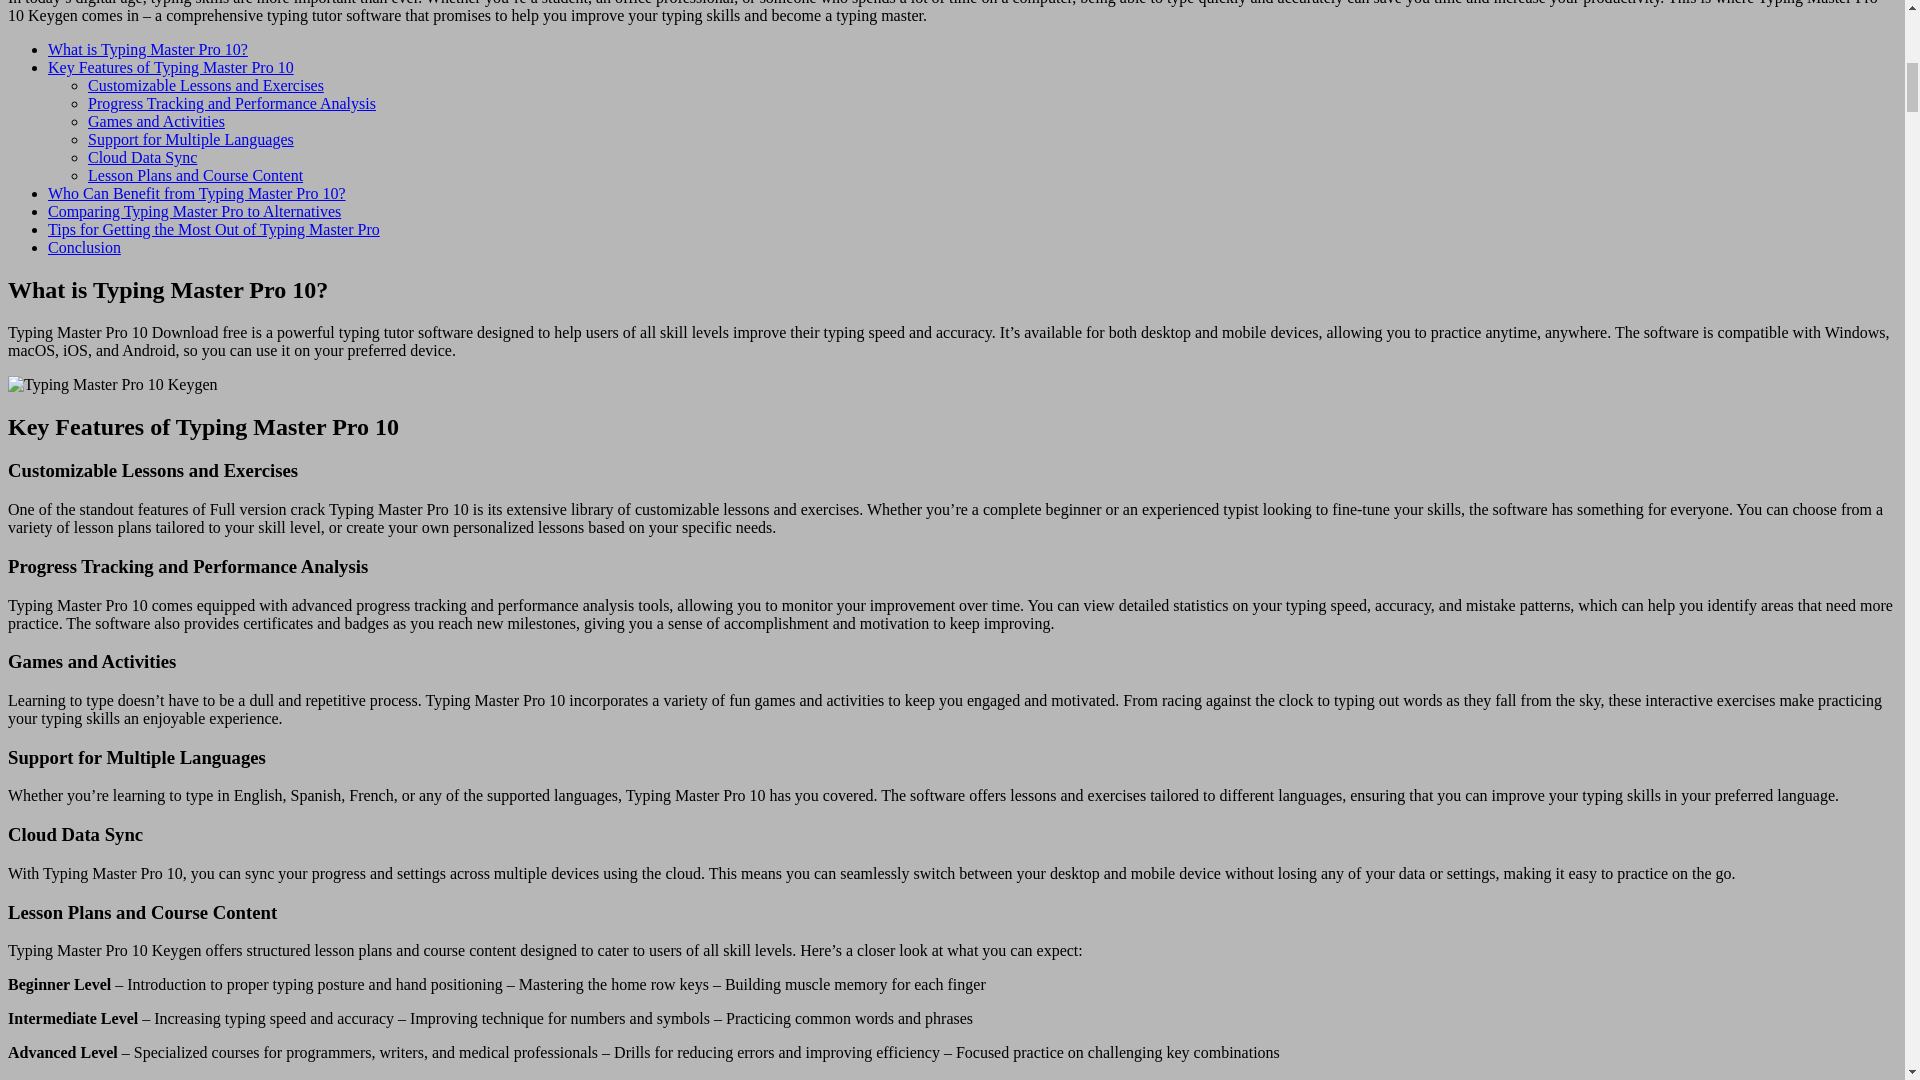 This screenshot has height=1080, width=1920. I want to click on Conclusion, so click(84, 246).